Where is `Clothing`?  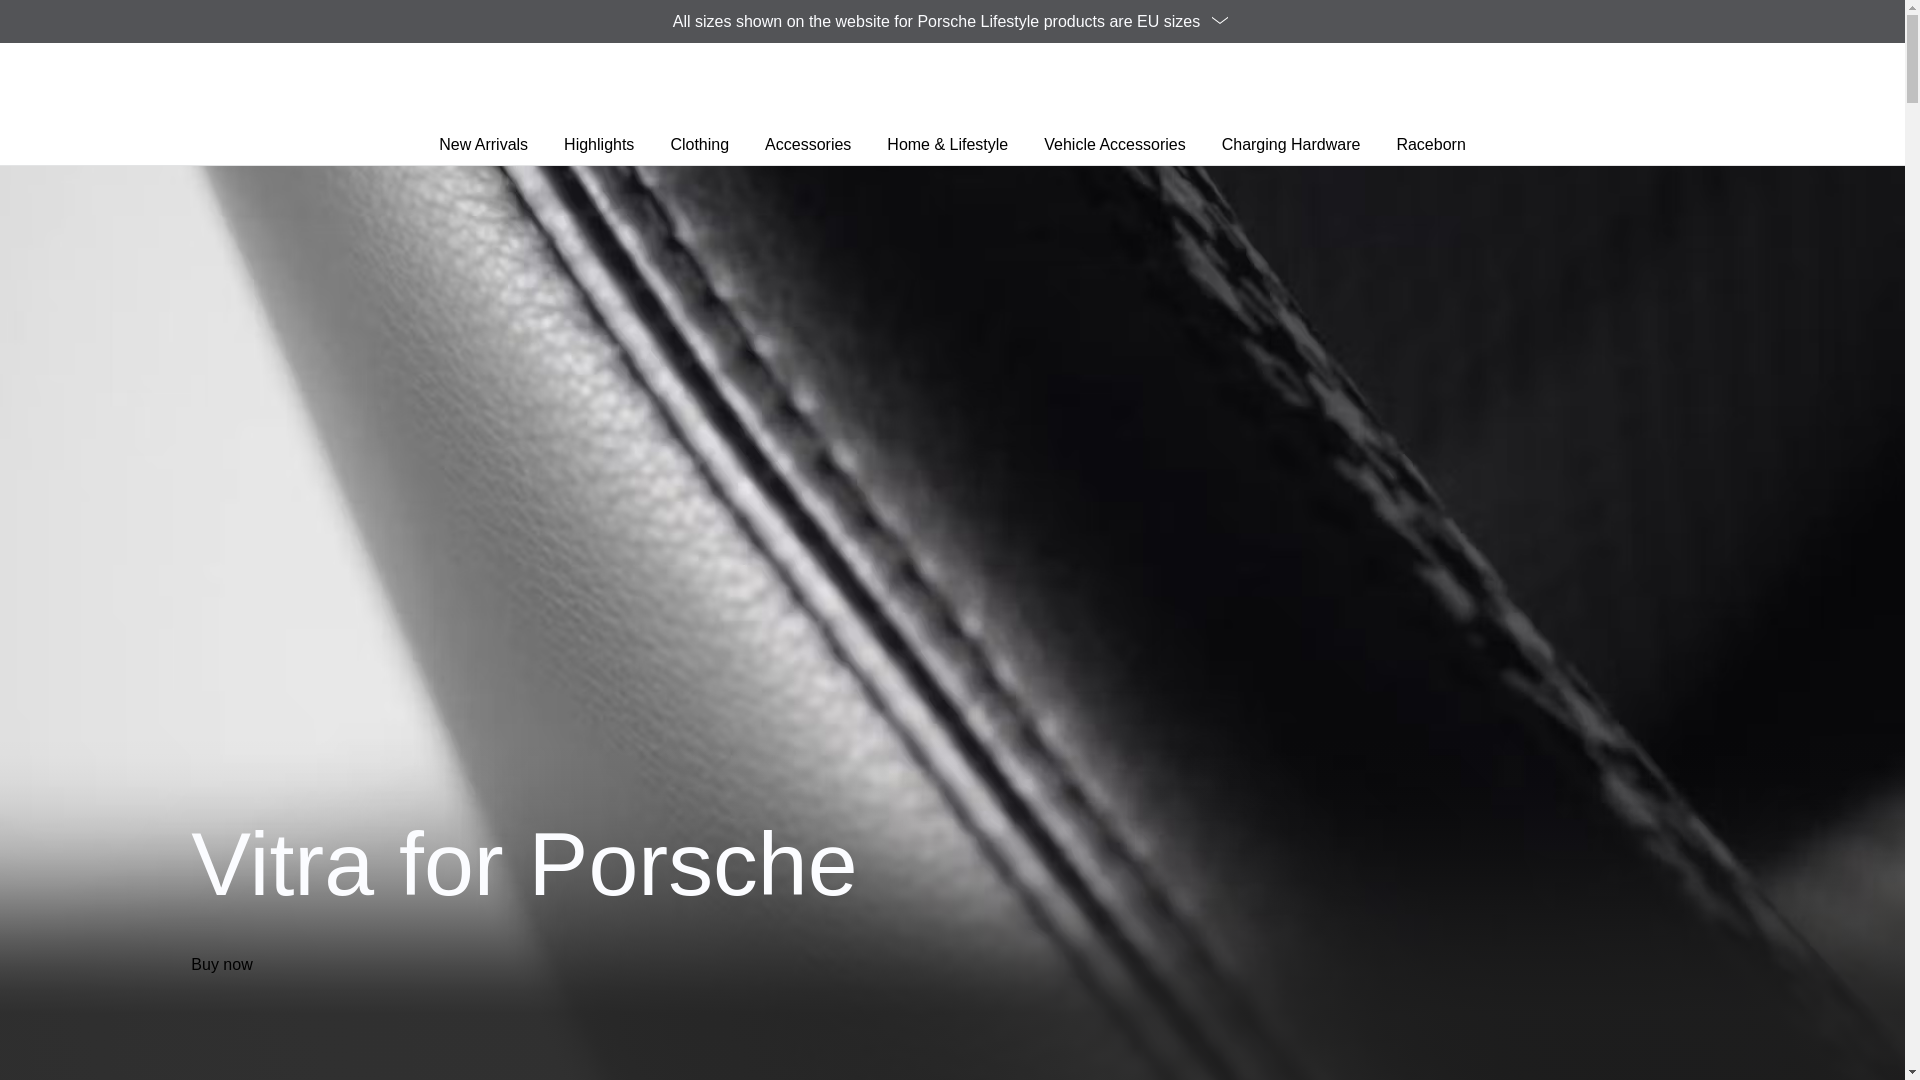
Clothing is located at coordinates (700, 145).